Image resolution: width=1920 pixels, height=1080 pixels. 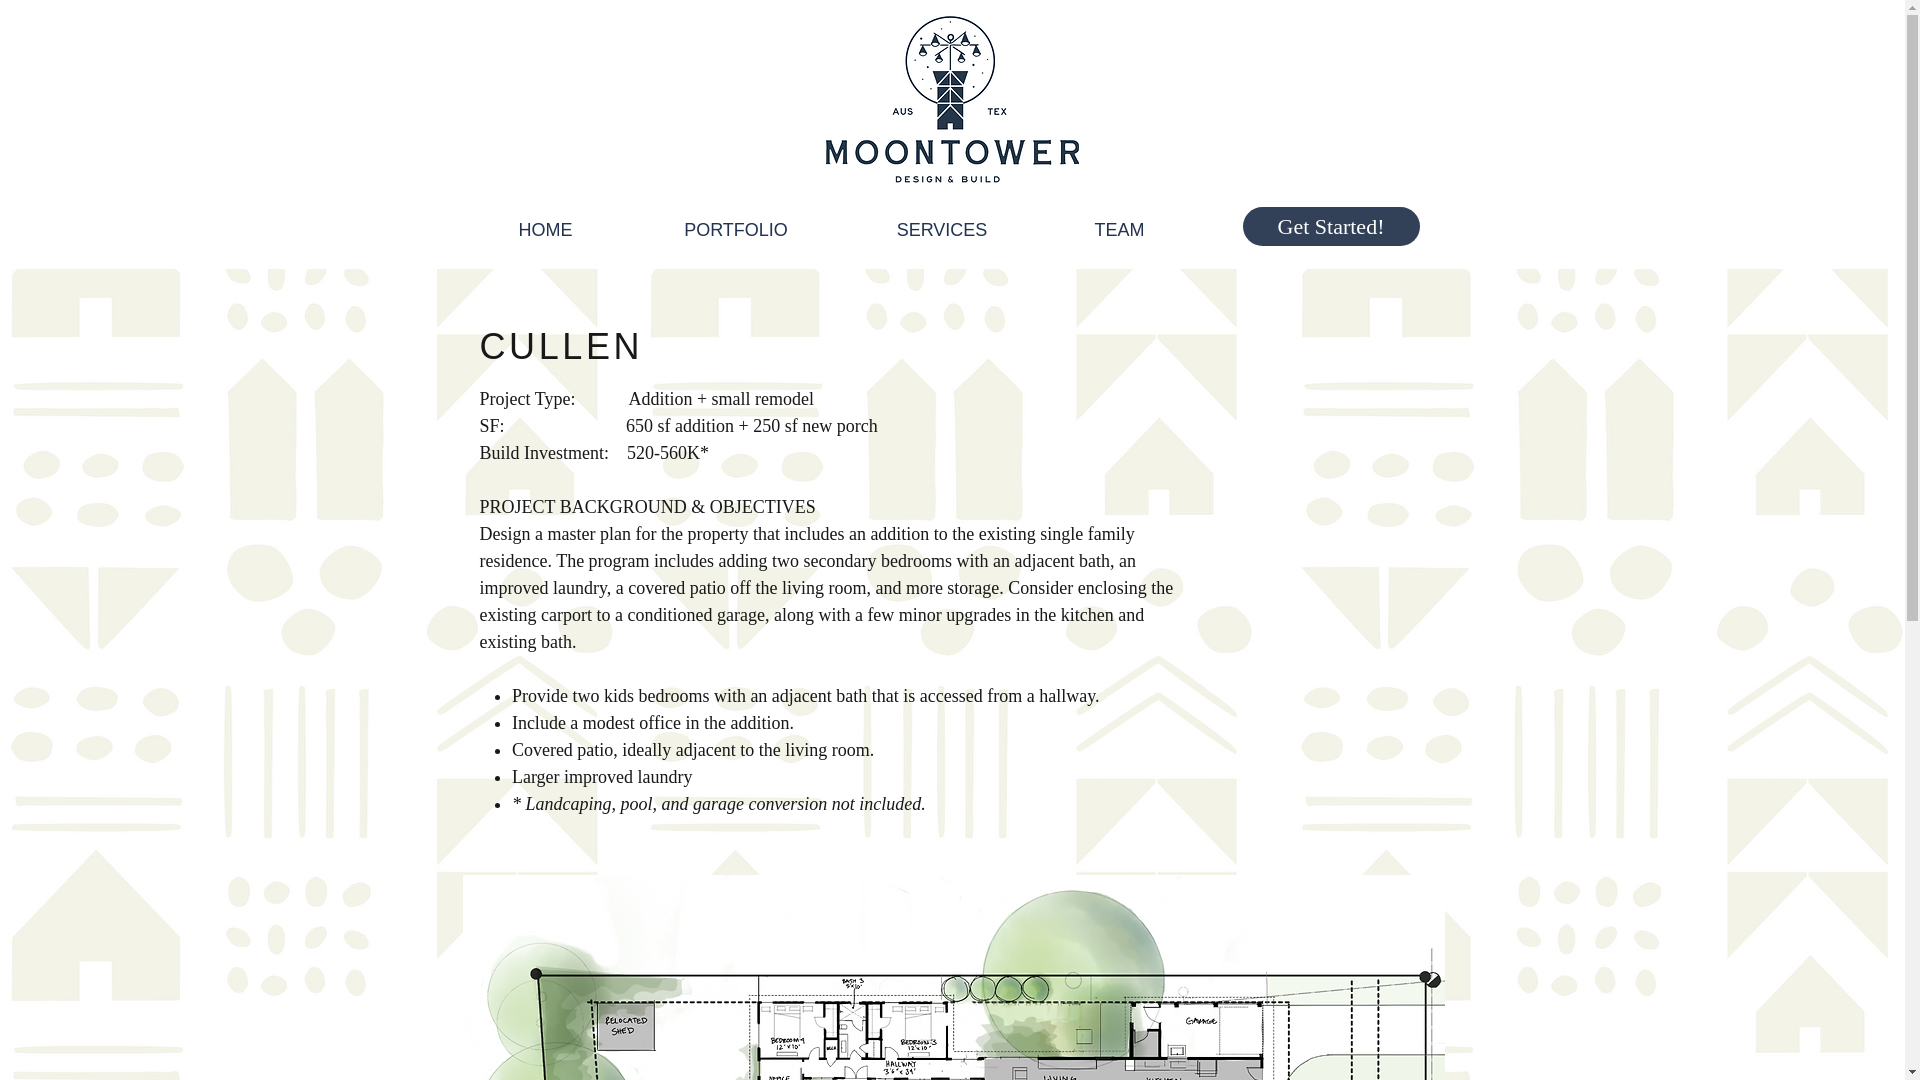 I want to click on PORTFOLIO, so click(x=734, y=221).